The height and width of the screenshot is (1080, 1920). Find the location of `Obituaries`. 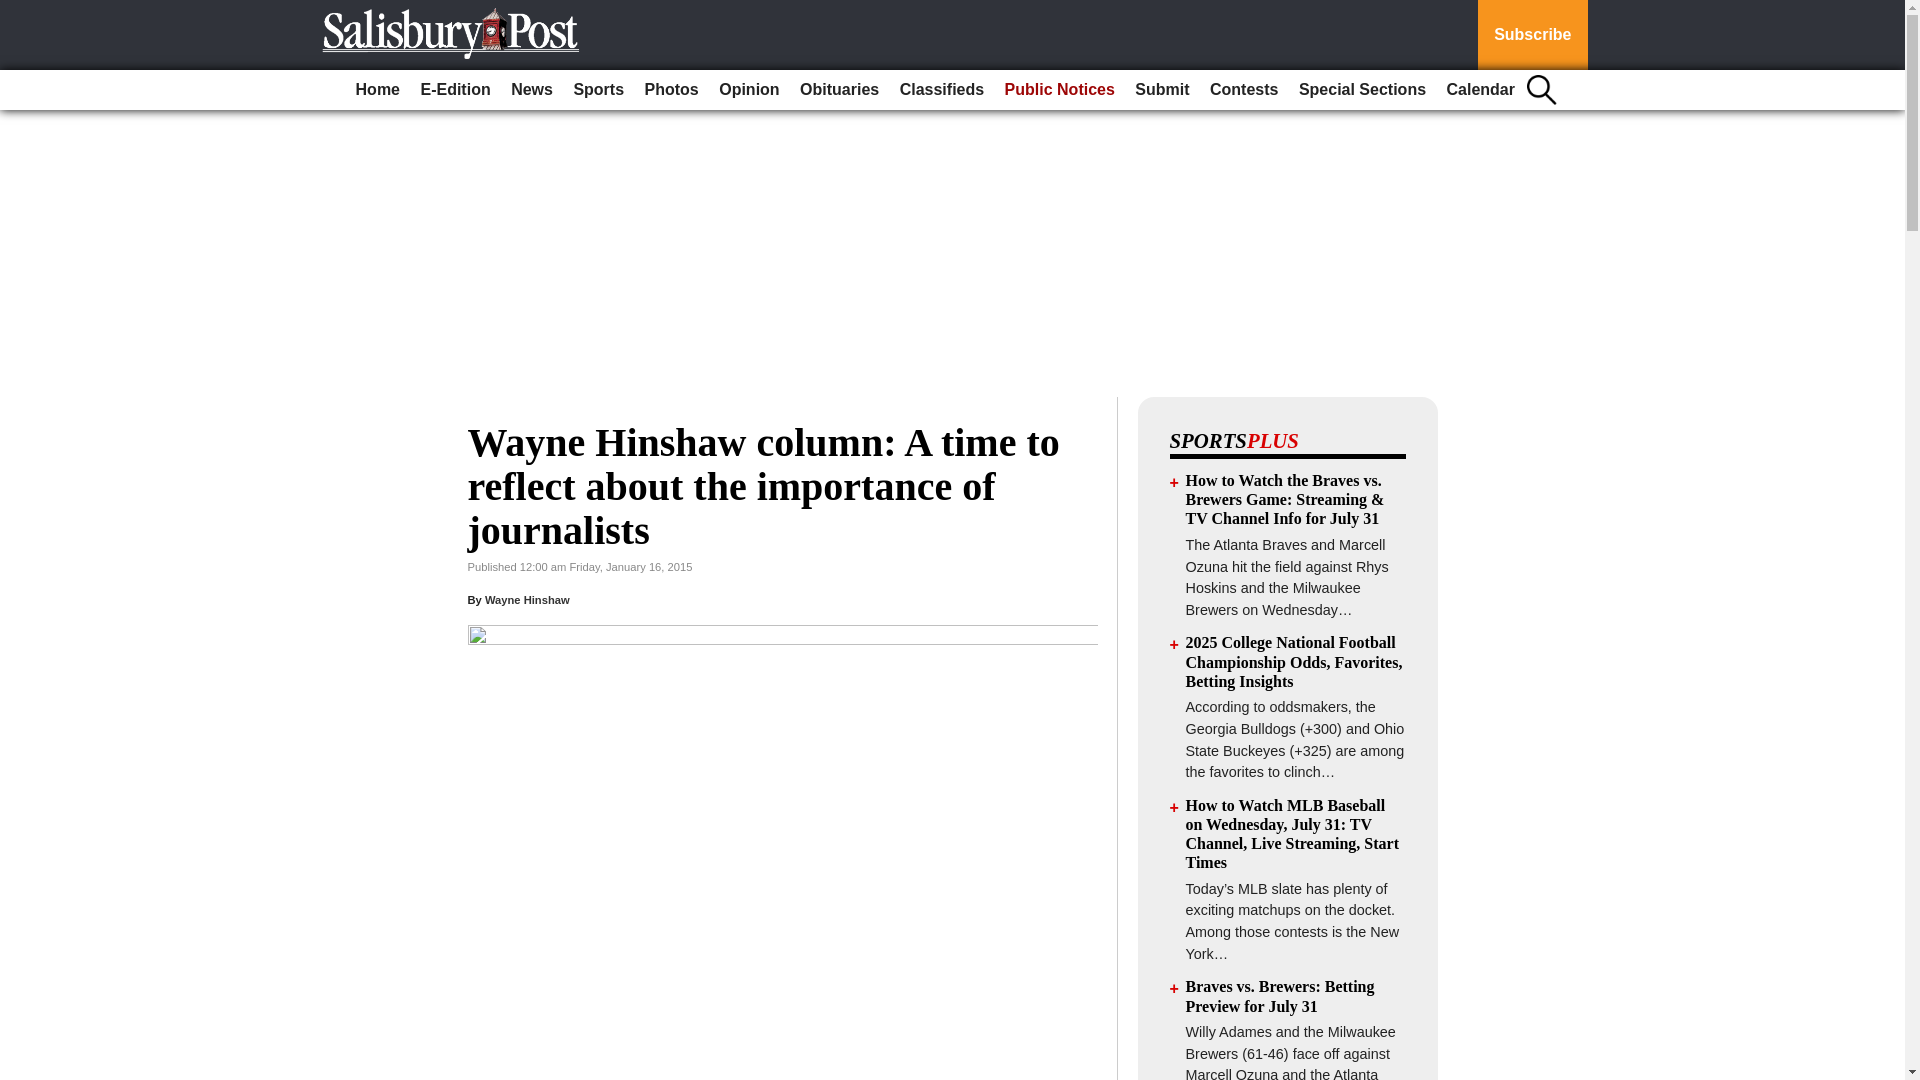

Obituaries is located at coordinates (839, 90).